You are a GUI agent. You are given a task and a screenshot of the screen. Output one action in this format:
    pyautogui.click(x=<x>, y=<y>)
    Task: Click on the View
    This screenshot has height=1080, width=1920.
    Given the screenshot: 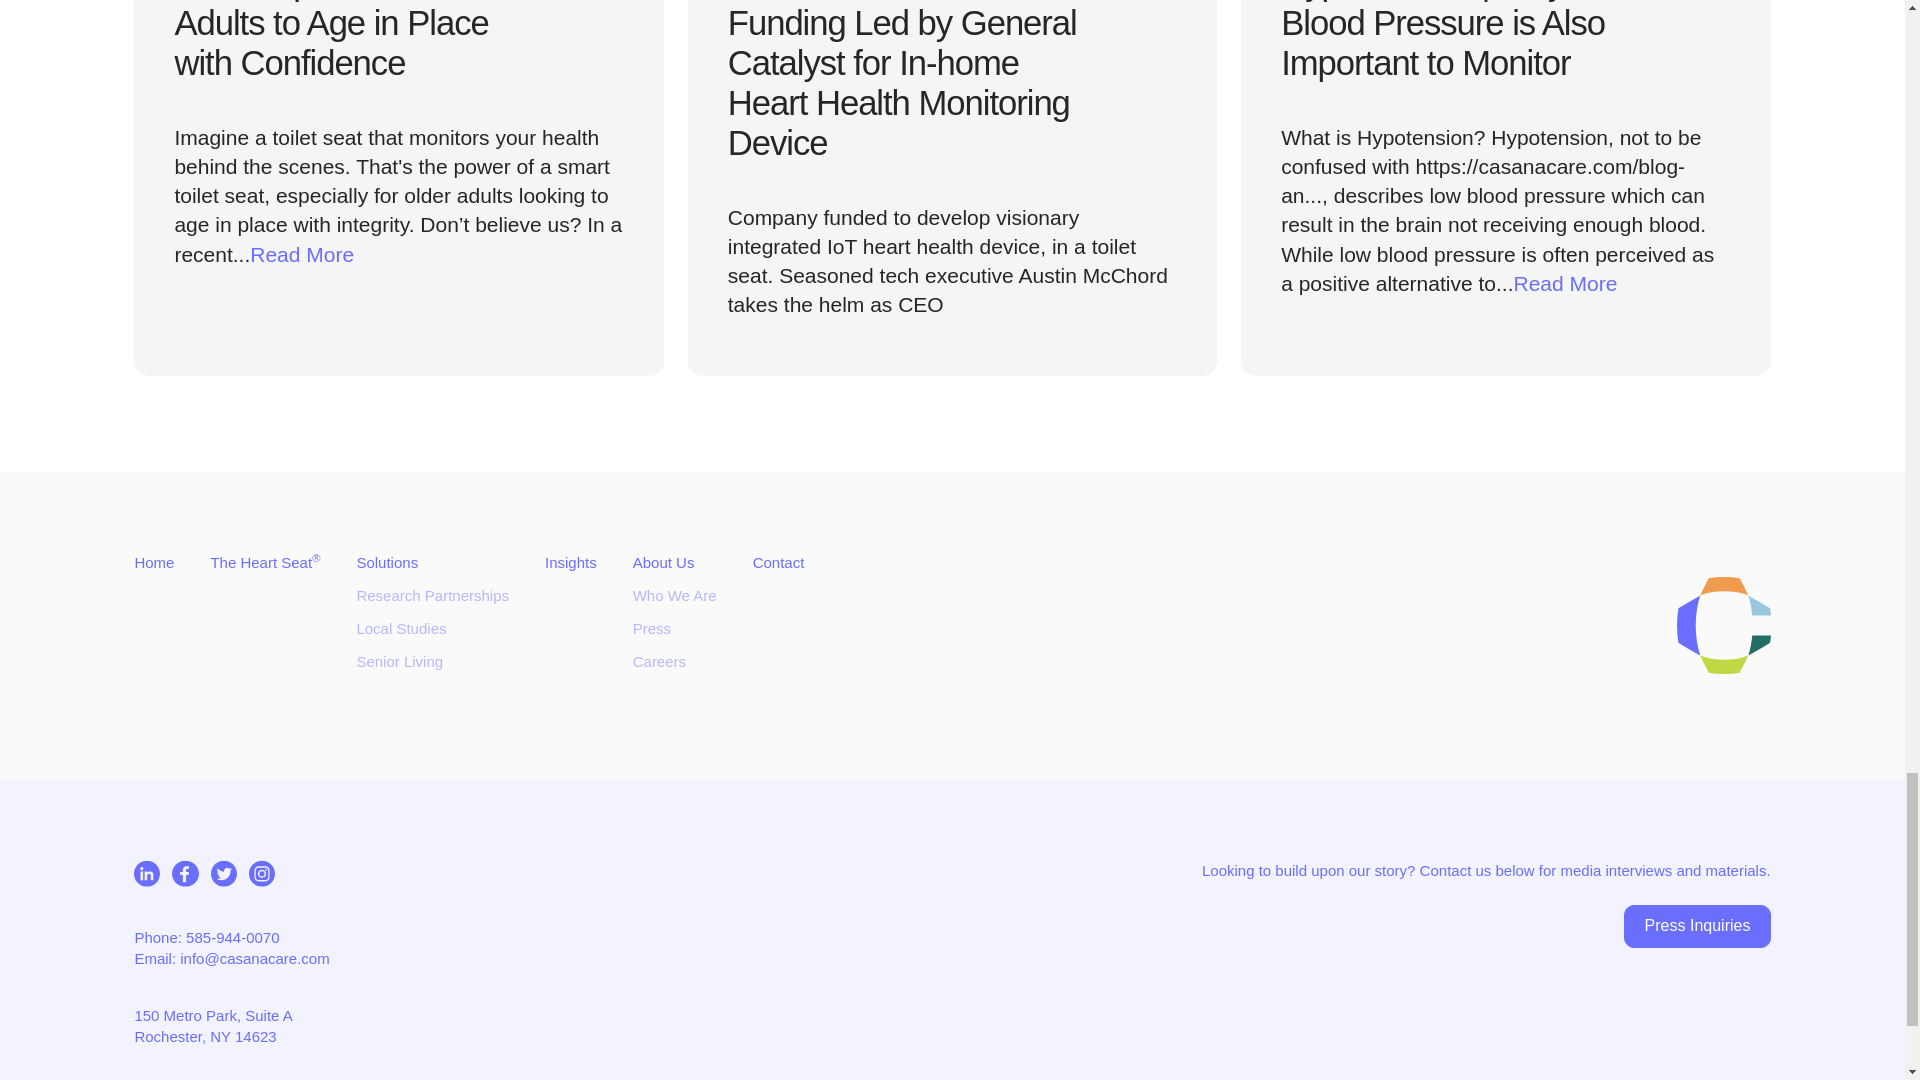 What is the action you would take?
    pyautogui.click(x=1505, y=188)
    